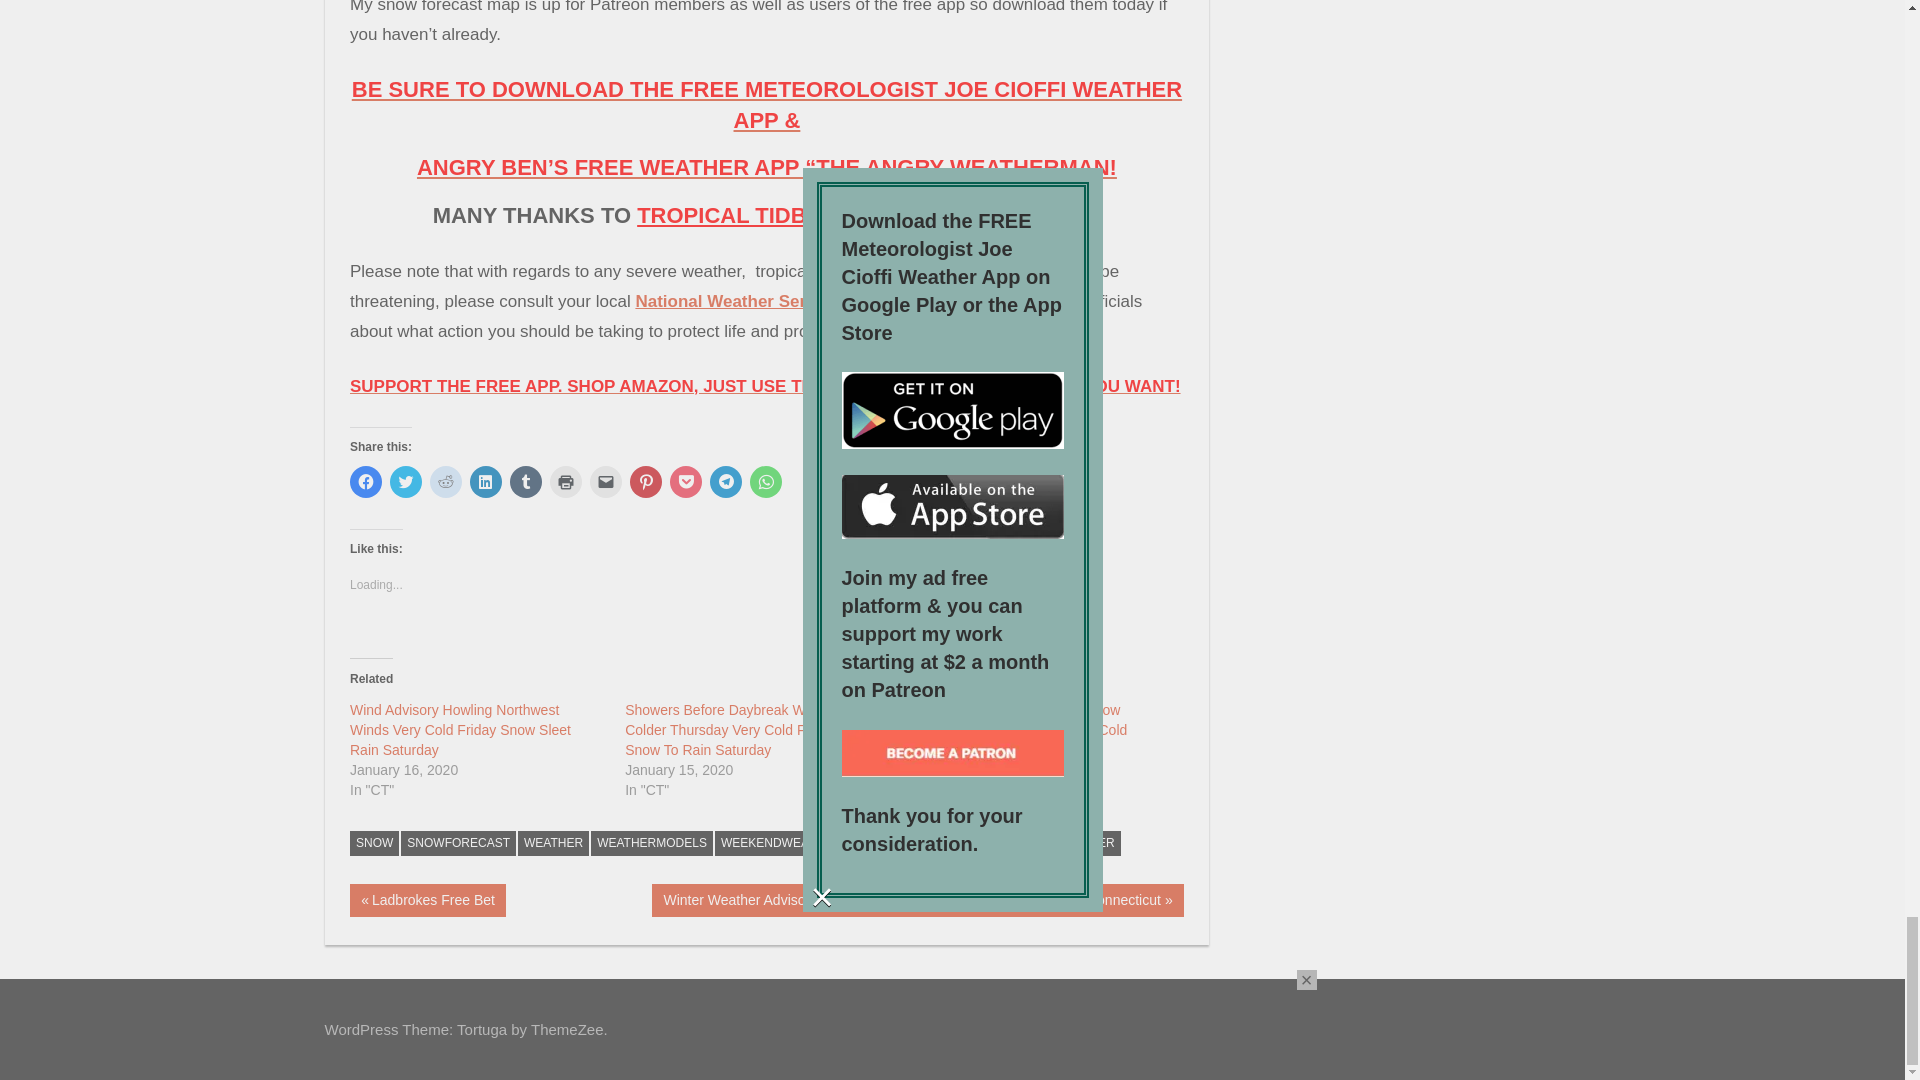  Describe the element at coordinates (406, 481) in the screenshot. I see `Click to share on Twitter` at that location.